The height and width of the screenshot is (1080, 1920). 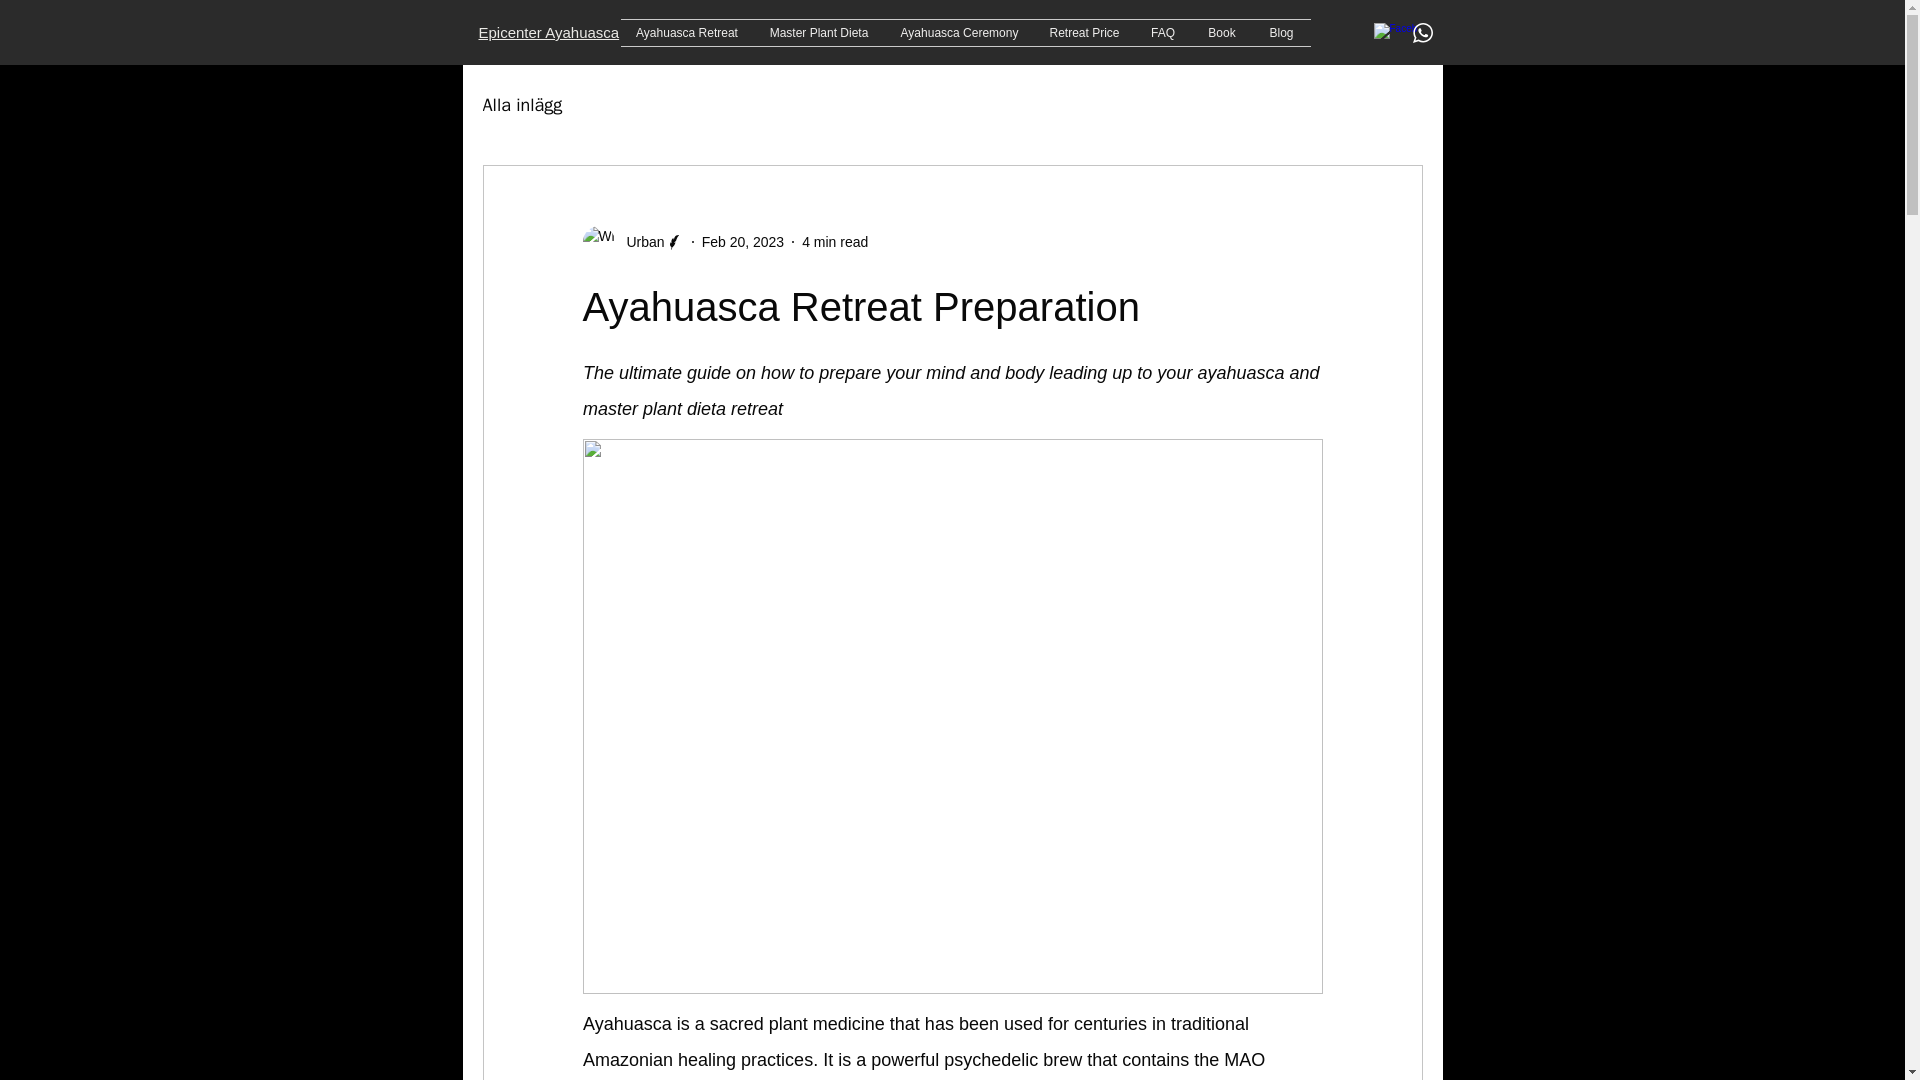 I want to click on Urban, so click(x=639, y=242).